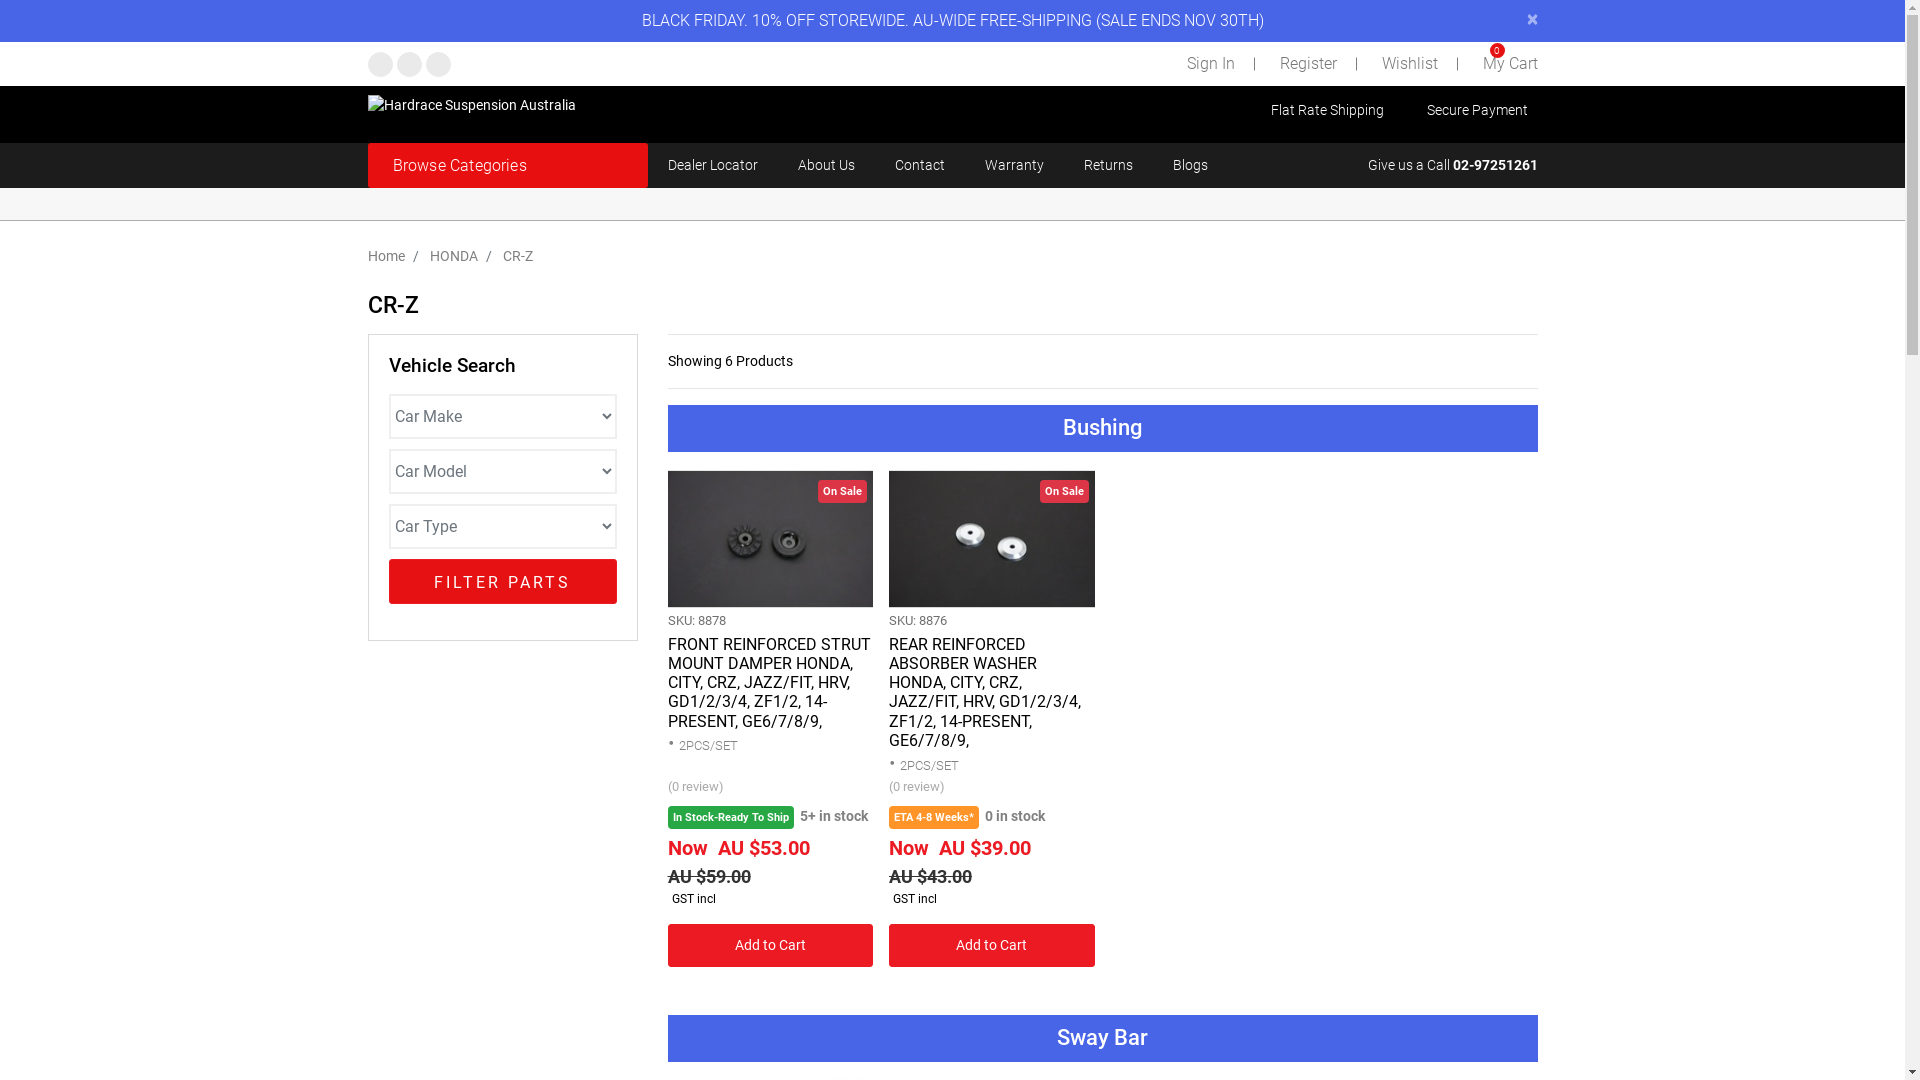  I want to click on Flat Rate Shipping, so click(1328, 110).